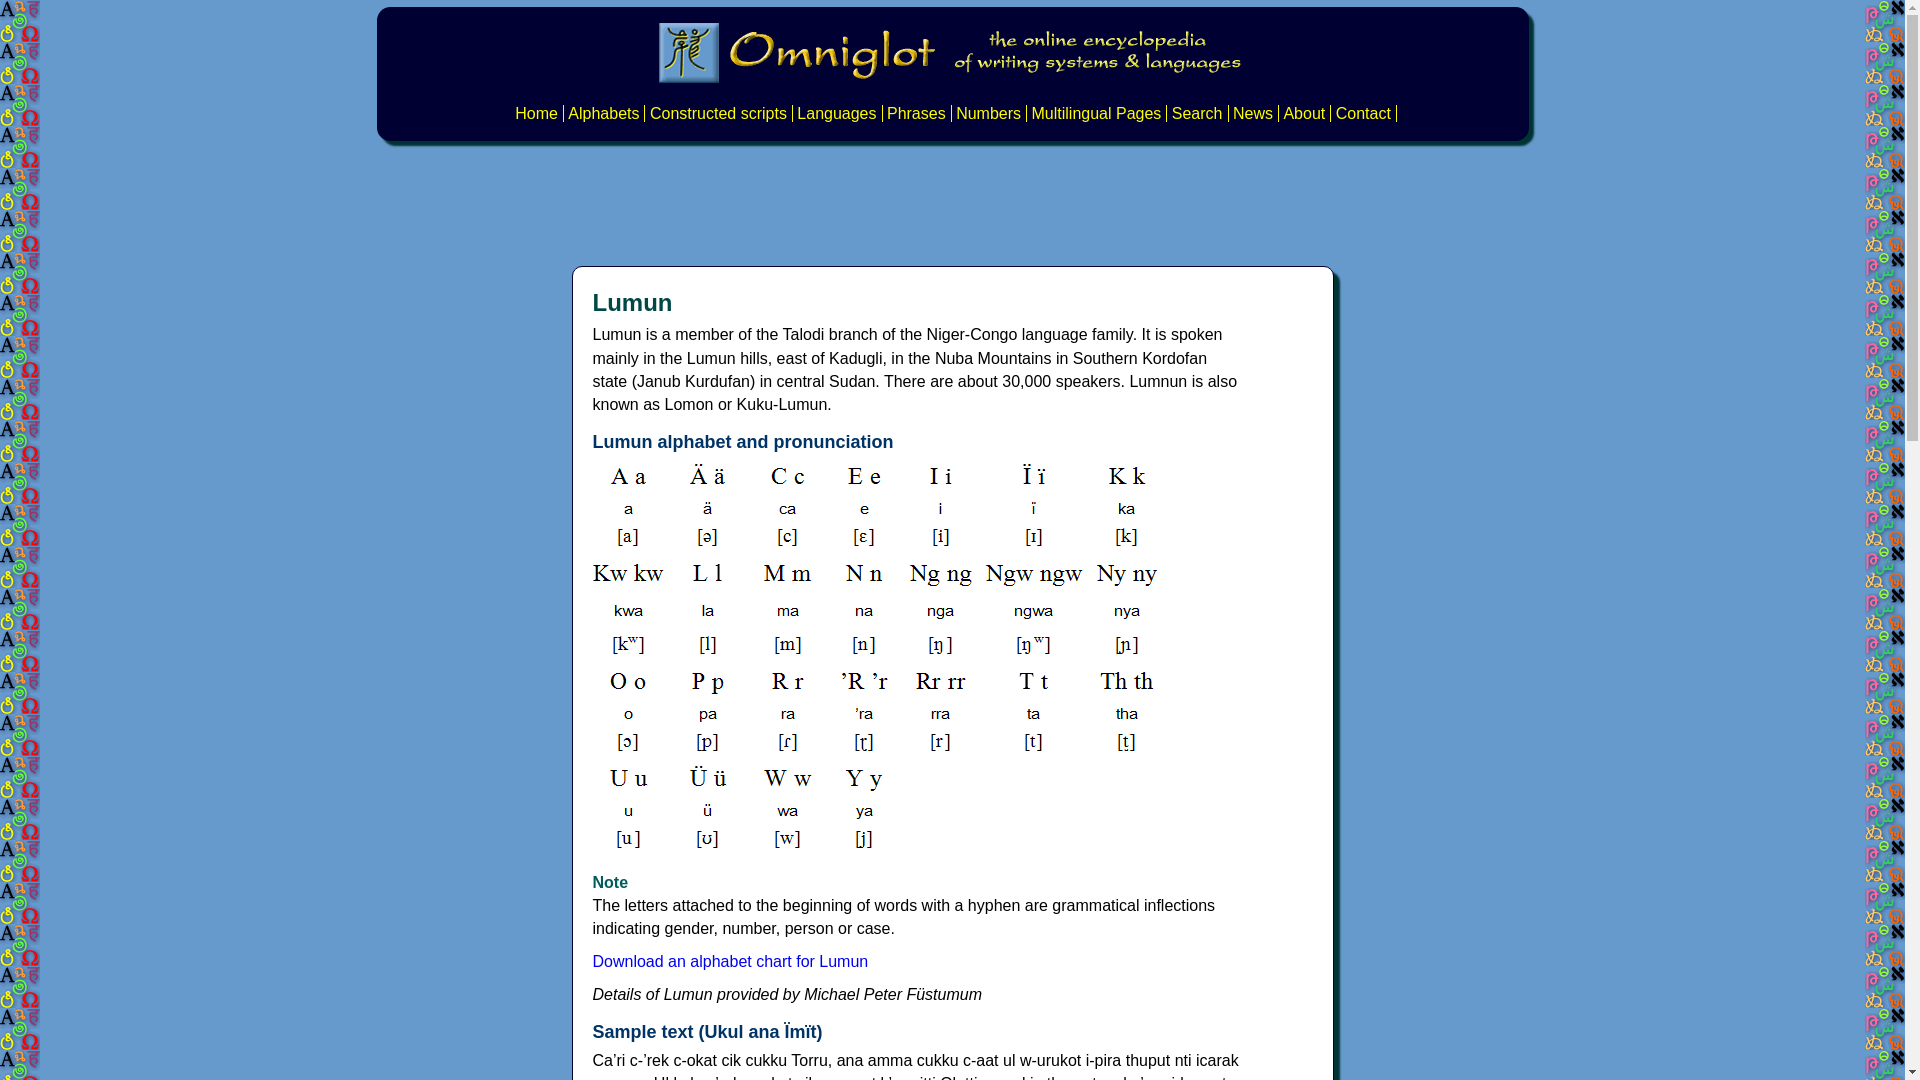 This screenshot has height=1080, width=1920. Describe the element at coordinates (1303, 113) in the screenshot. I see `About` at that location.